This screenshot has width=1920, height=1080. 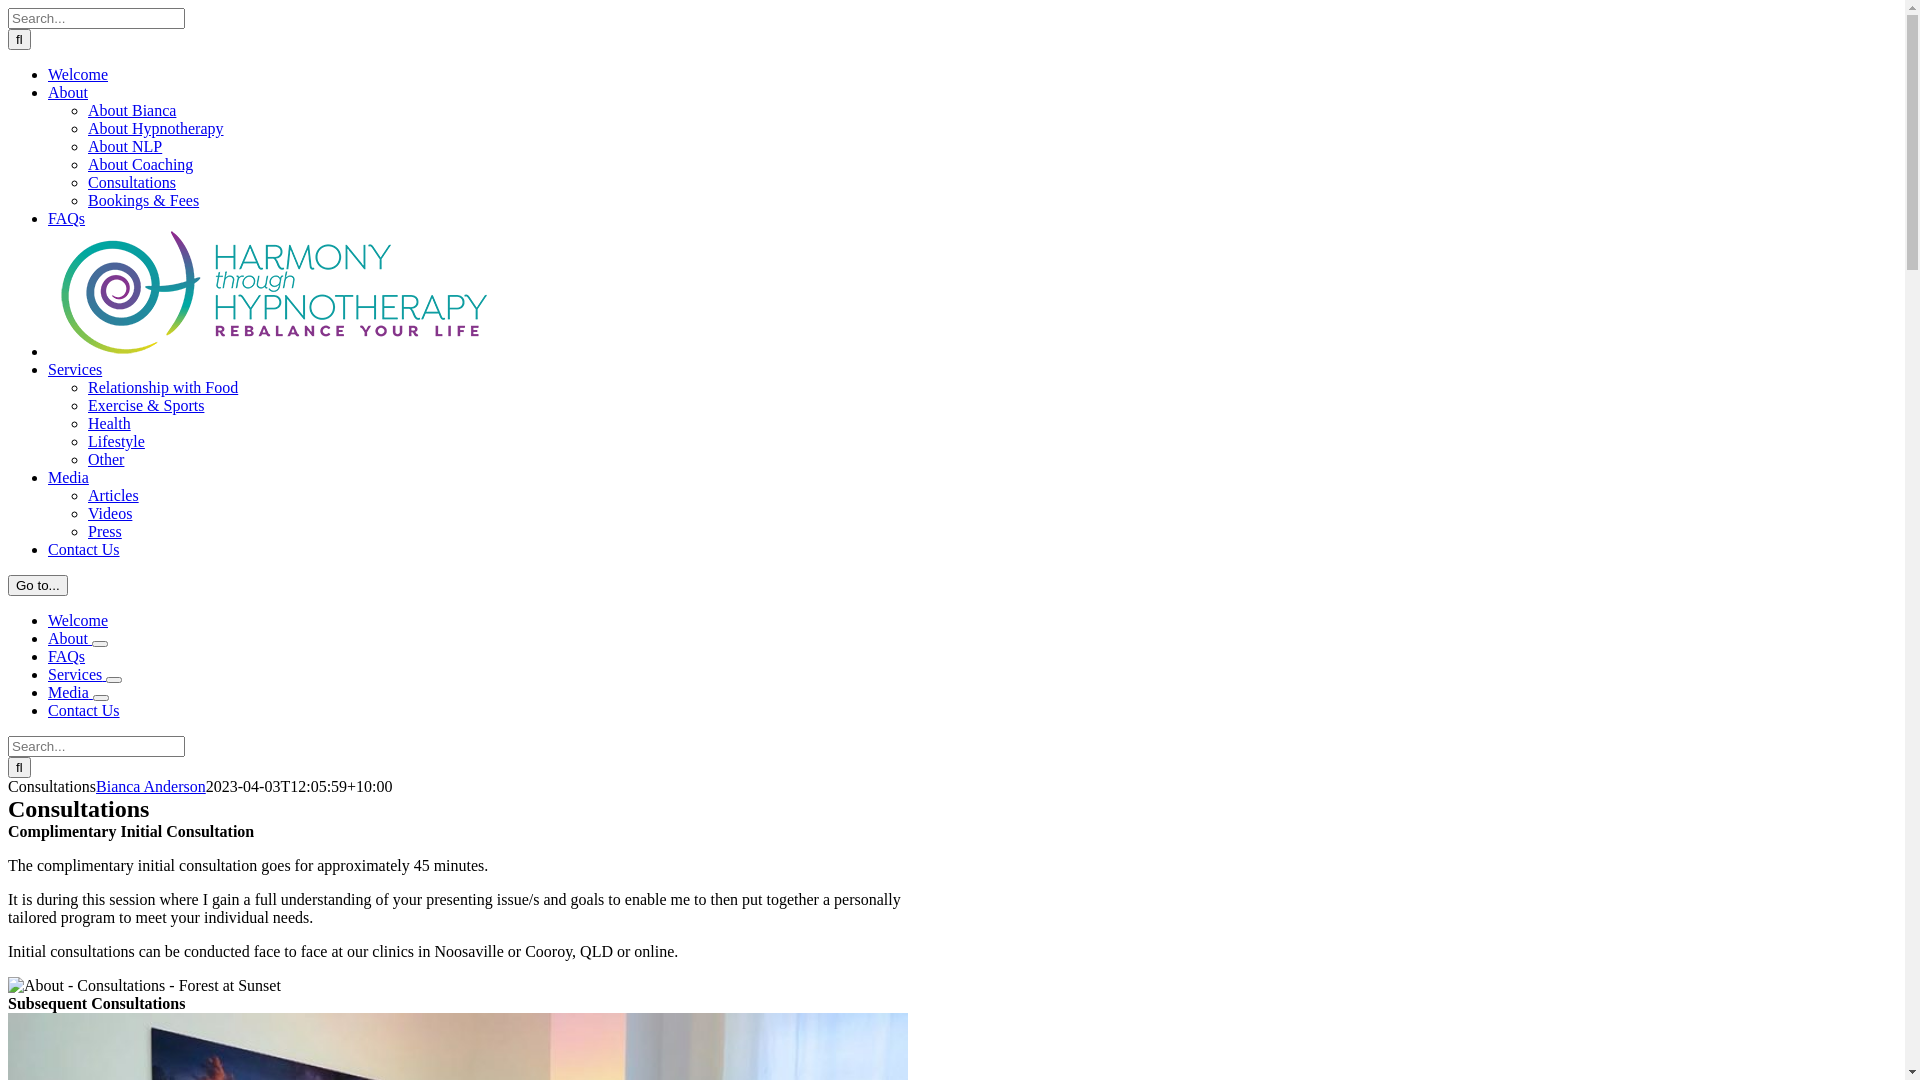 What do you see at coordinates (84, 550) in the screenshot?
I see `Contact Us` at bounding box center [84, 550].